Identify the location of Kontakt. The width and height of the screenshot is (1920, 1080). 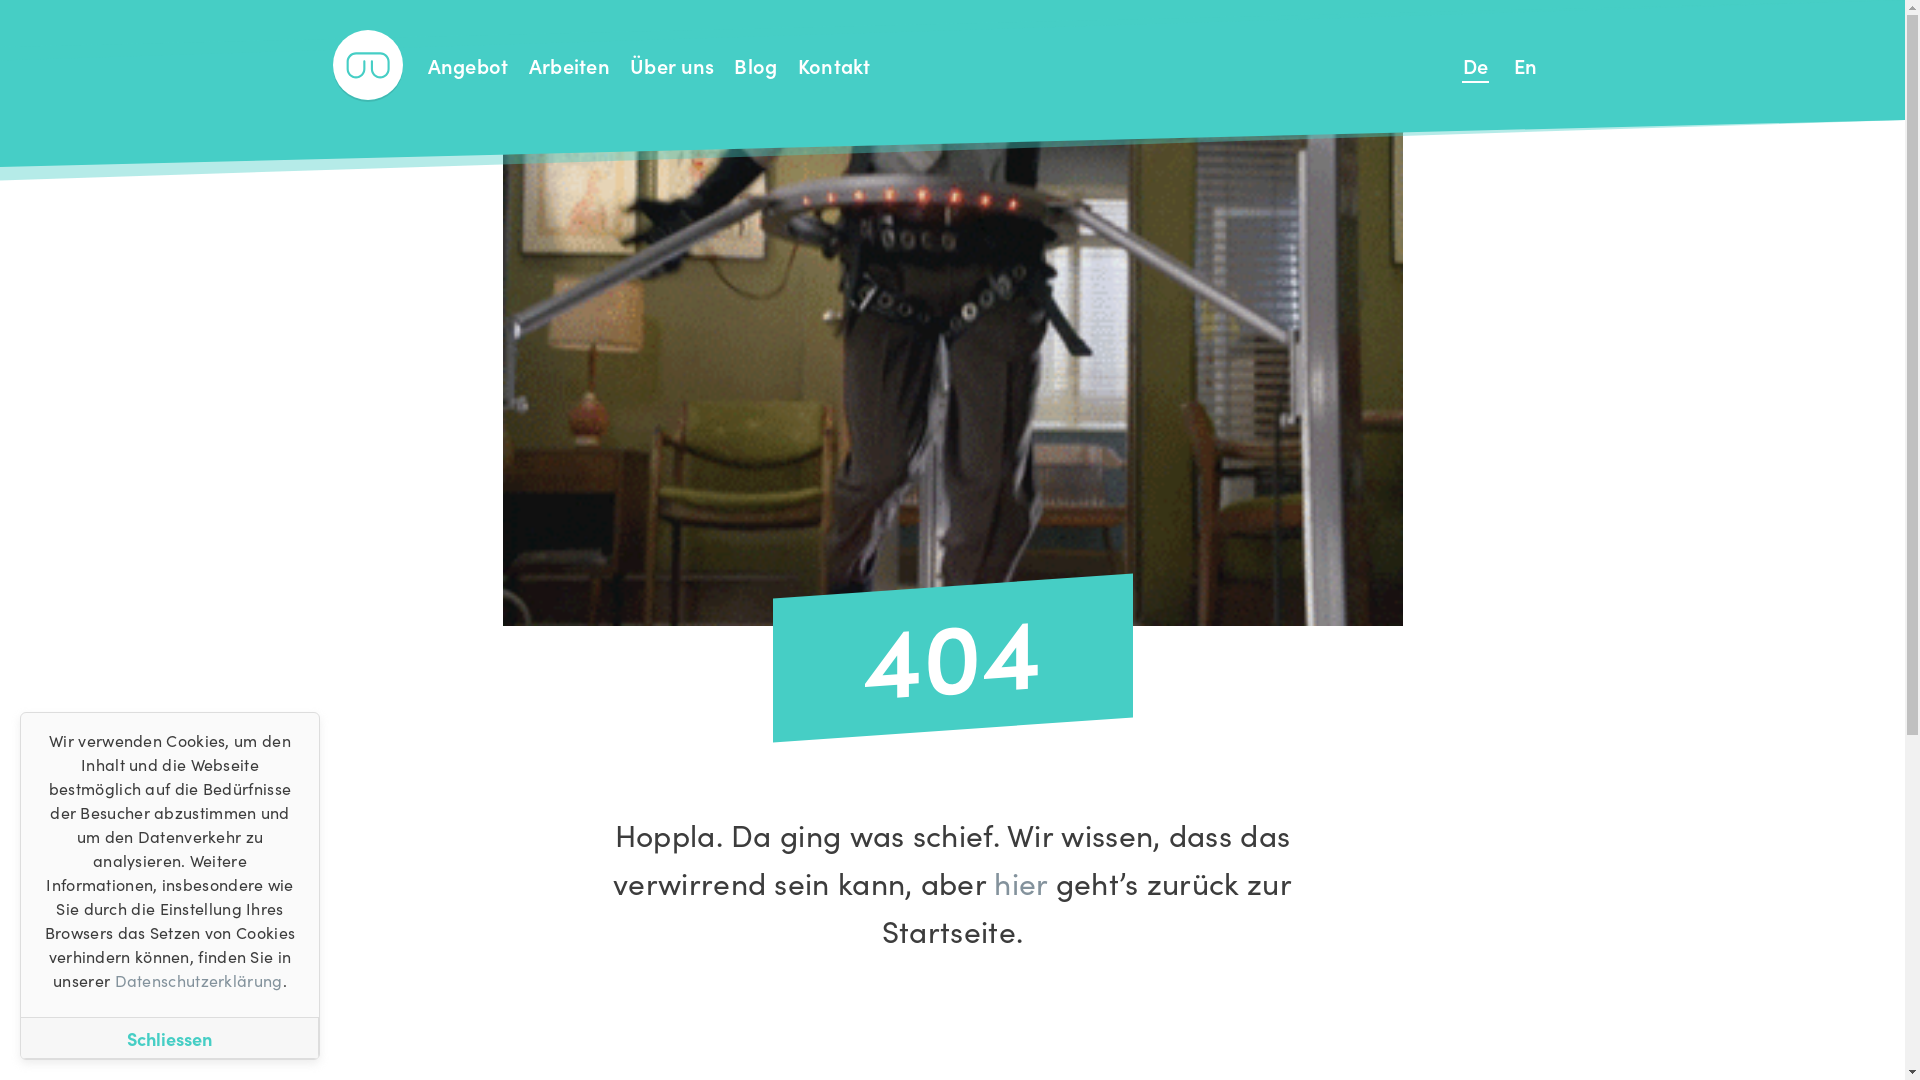
(834, 65).